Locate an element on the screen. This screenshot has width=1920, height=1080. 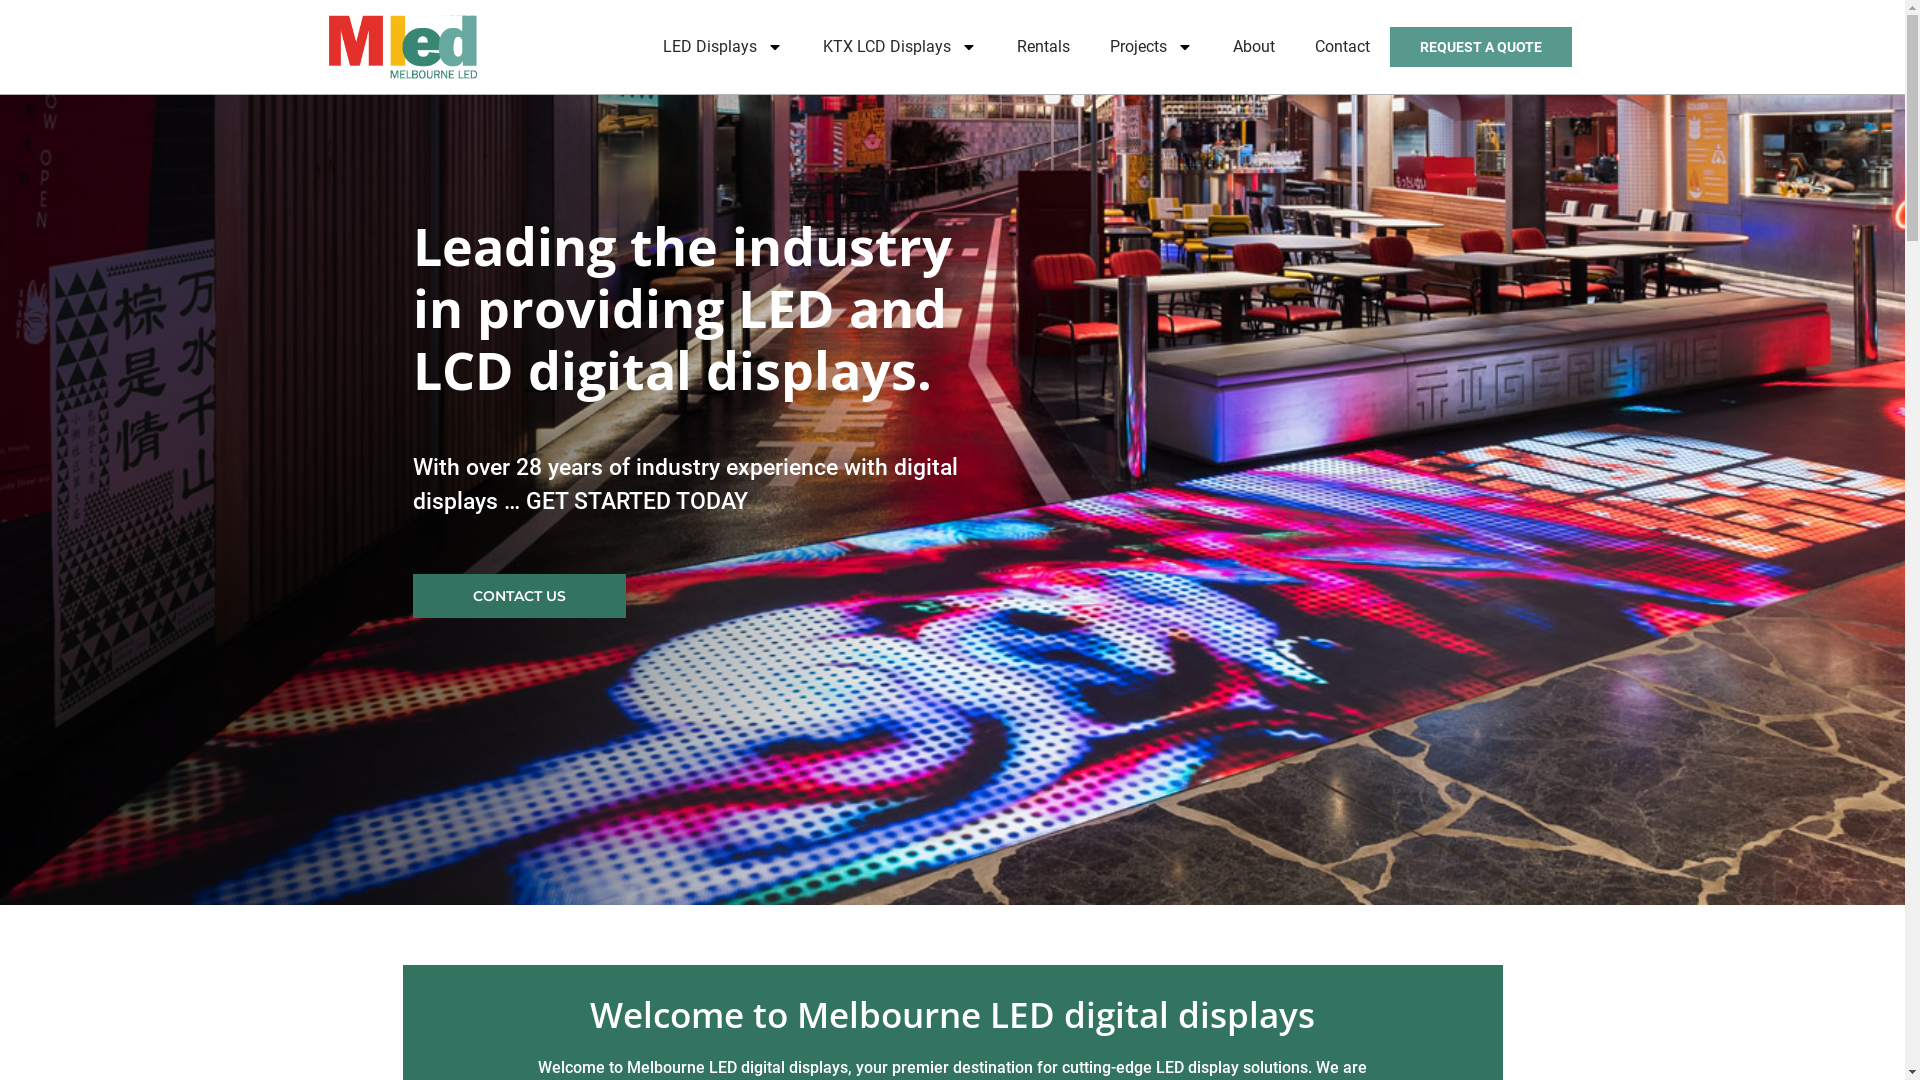
LED Displays is located at coordinates (723, 47).